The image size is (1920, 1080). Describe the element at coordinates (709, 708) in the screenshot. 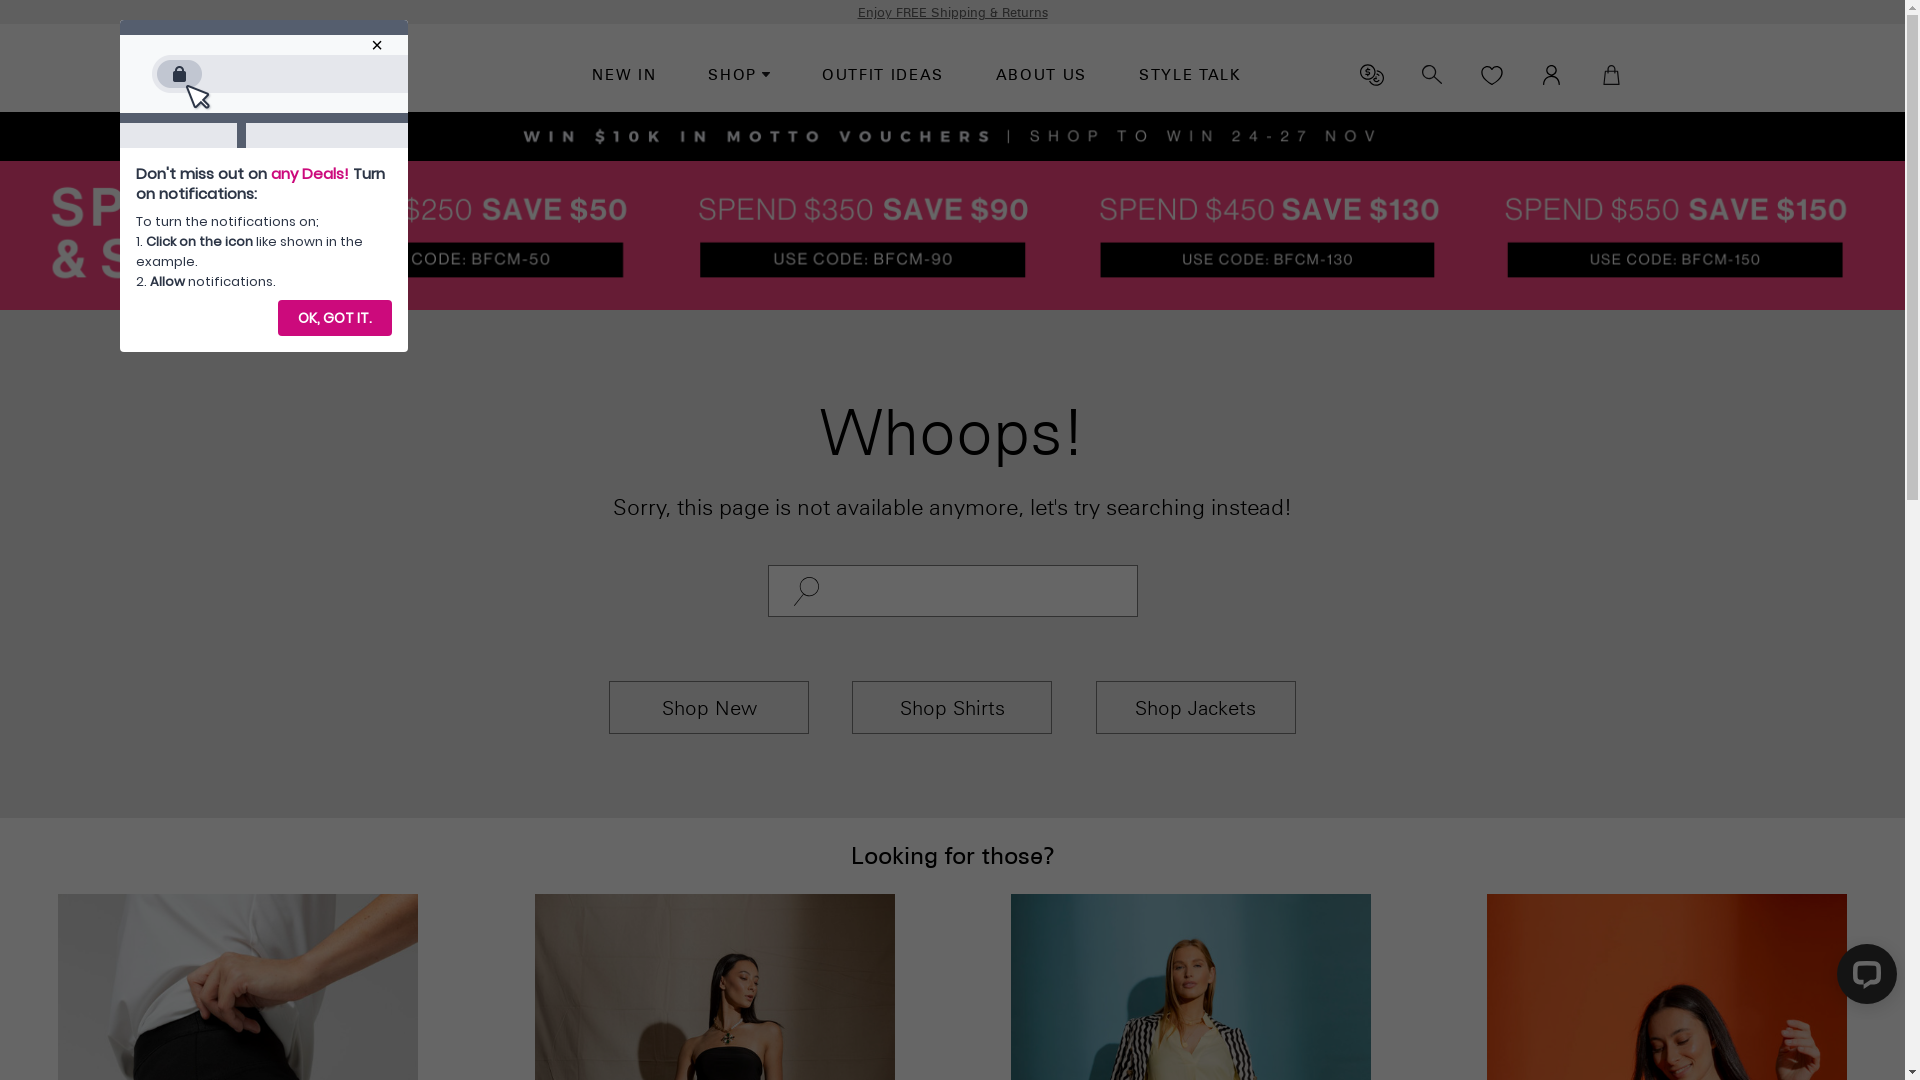

I see `Shop New` at that location.